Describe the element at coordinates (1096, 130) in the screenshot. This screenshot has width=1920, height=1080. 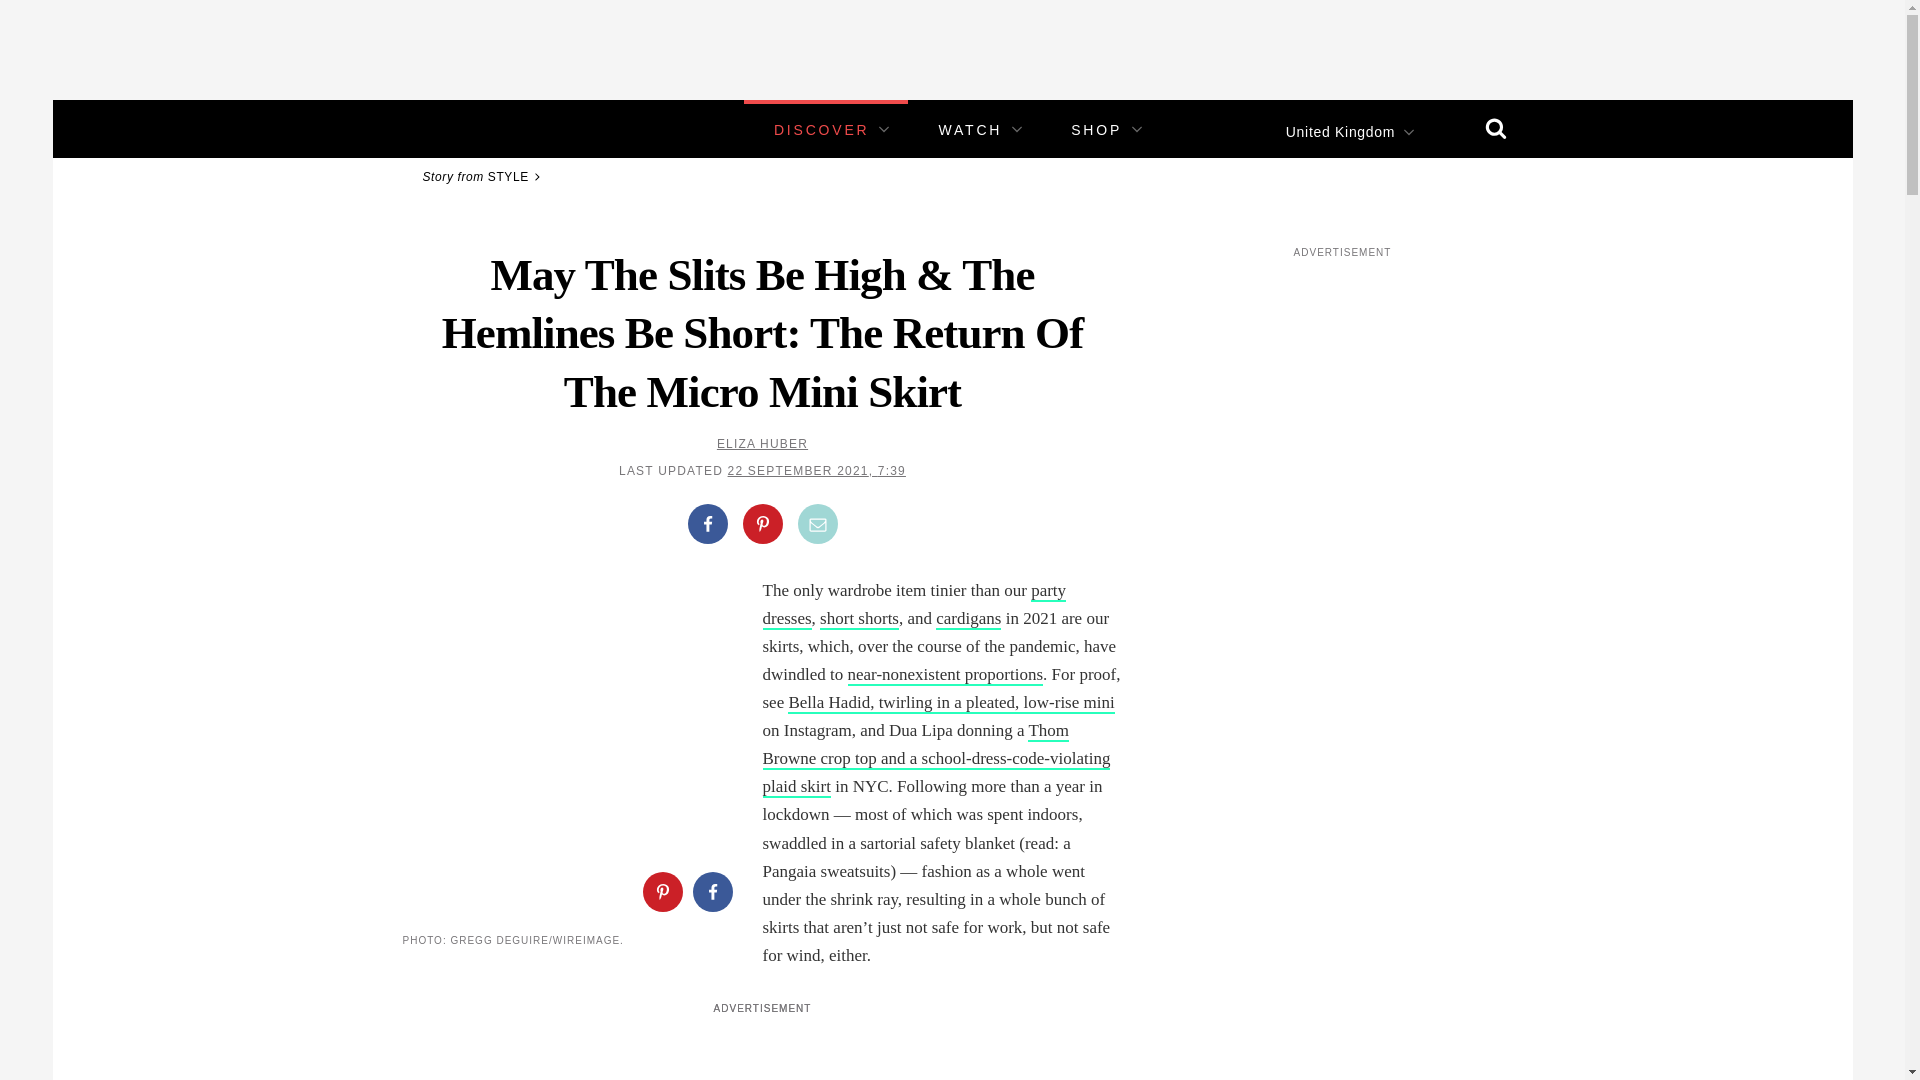
I see `SHOP` at that location.